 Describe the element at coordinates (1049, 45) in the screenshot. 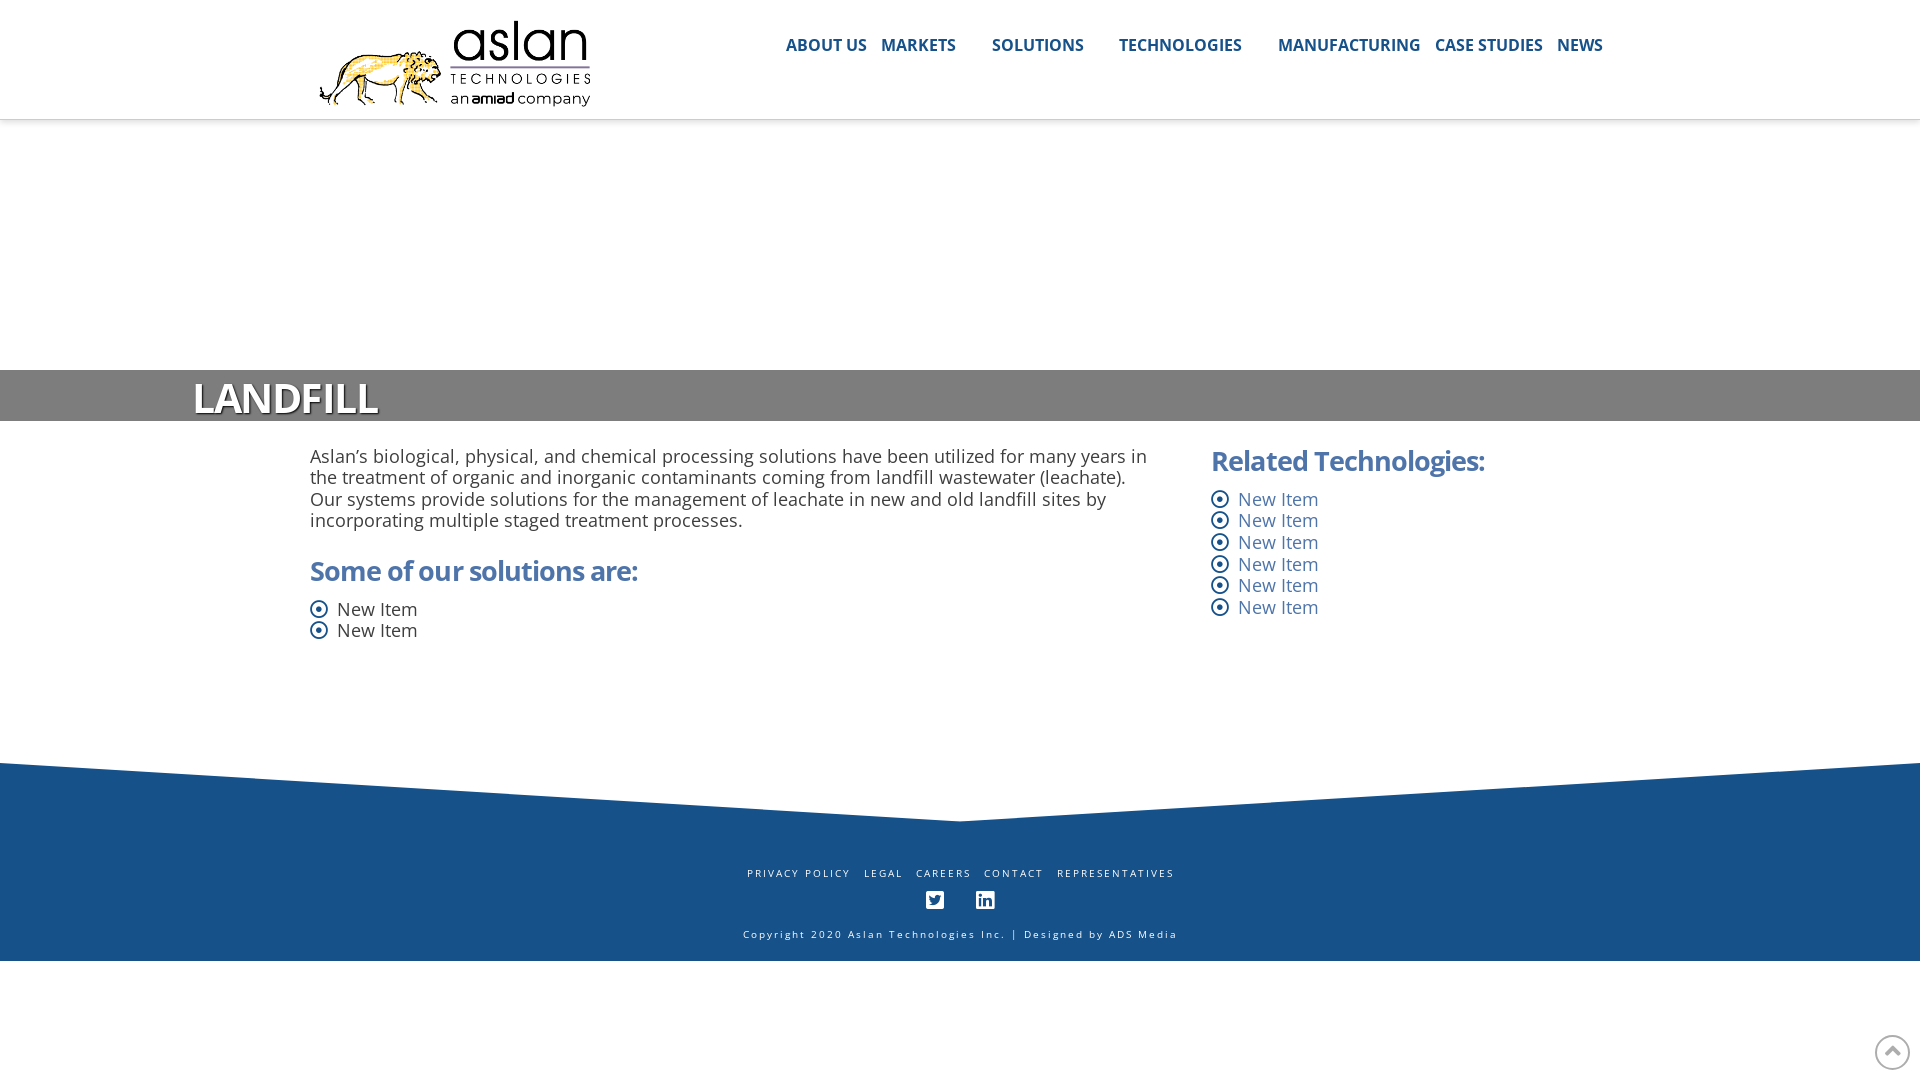

I see `SOLUTIONS` at that location.